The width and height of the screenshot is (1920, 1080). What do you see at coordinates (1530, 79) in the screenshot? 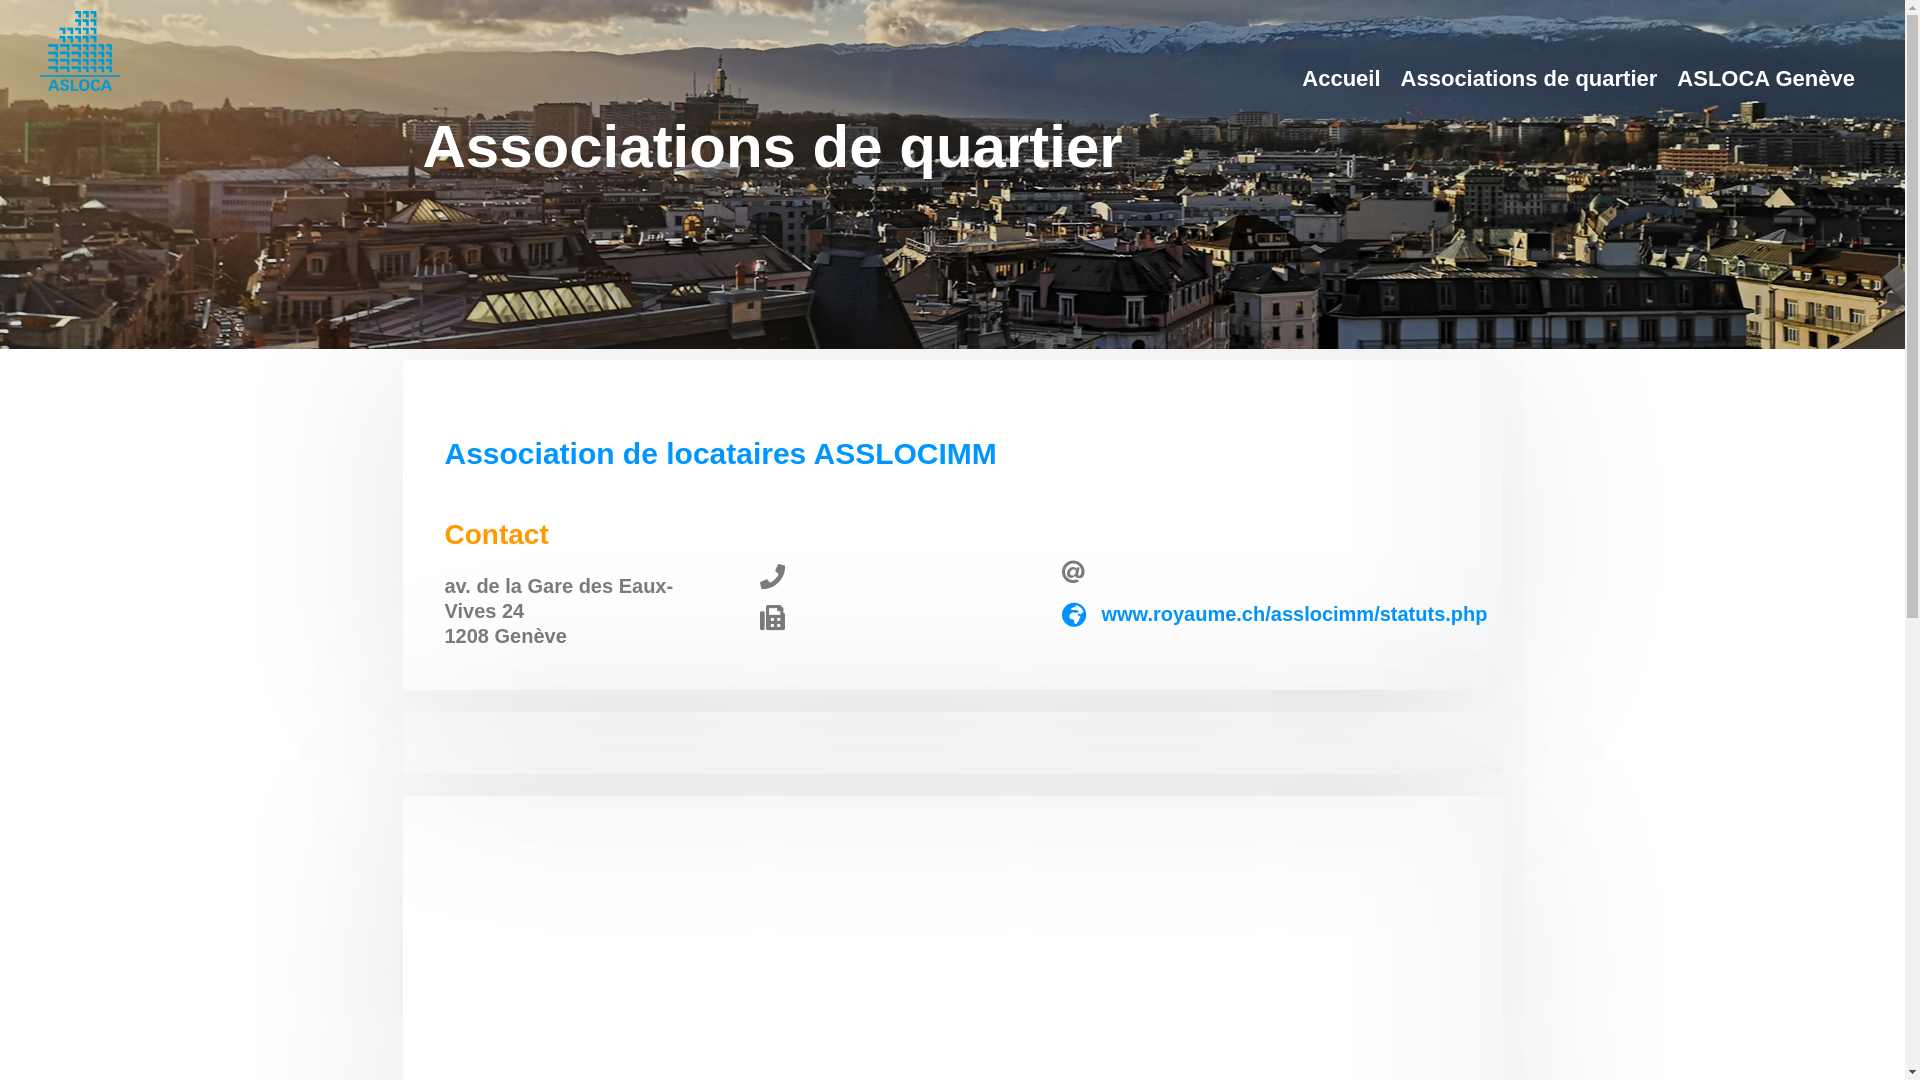
I see `Associations de quartier` at bounding box center [1530, 79].